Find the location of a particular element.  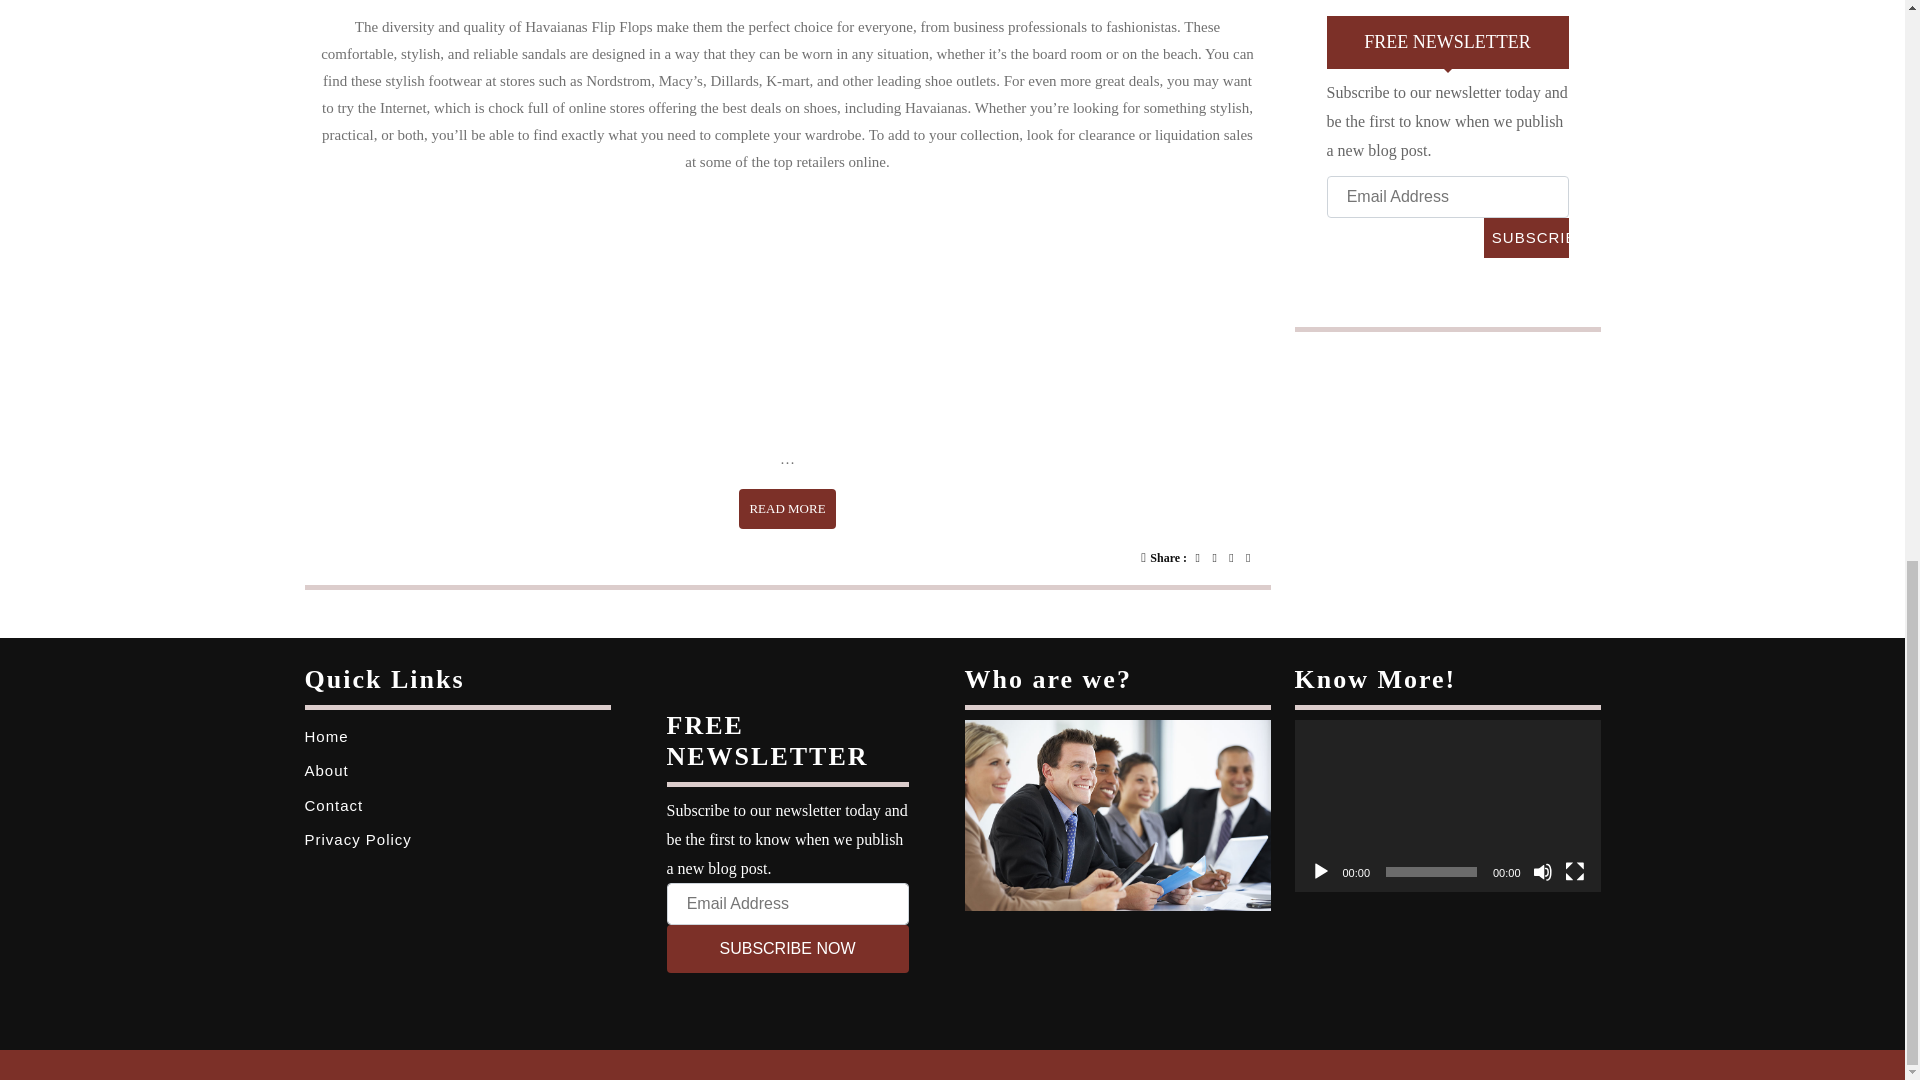

SUBSCRIBE NOW is located at coordinates (1526, 238).